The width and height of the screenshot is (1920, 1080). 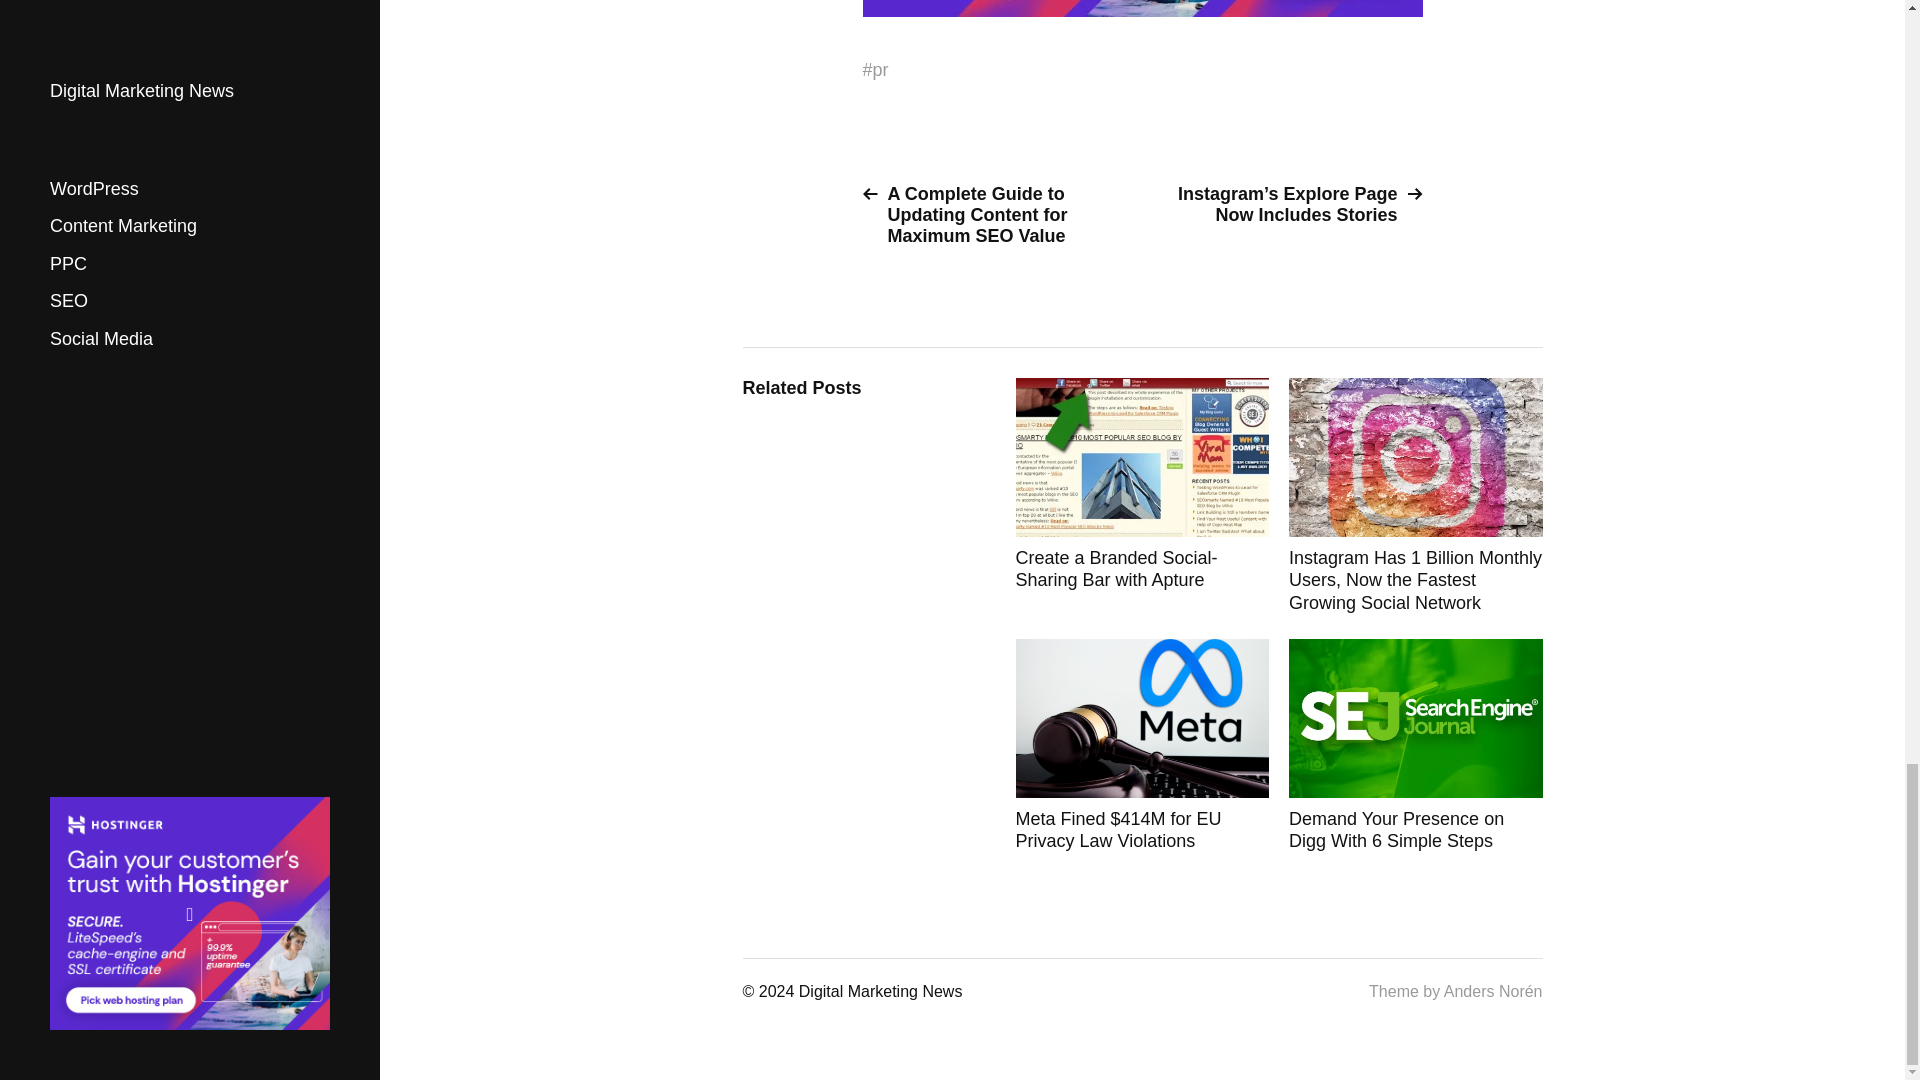 What do you see at coordinates (994, 215) in the screenshot?
I see `A Complete Guide to Updating Content for Maximum SEO Value` at bounding box center [994, 215].